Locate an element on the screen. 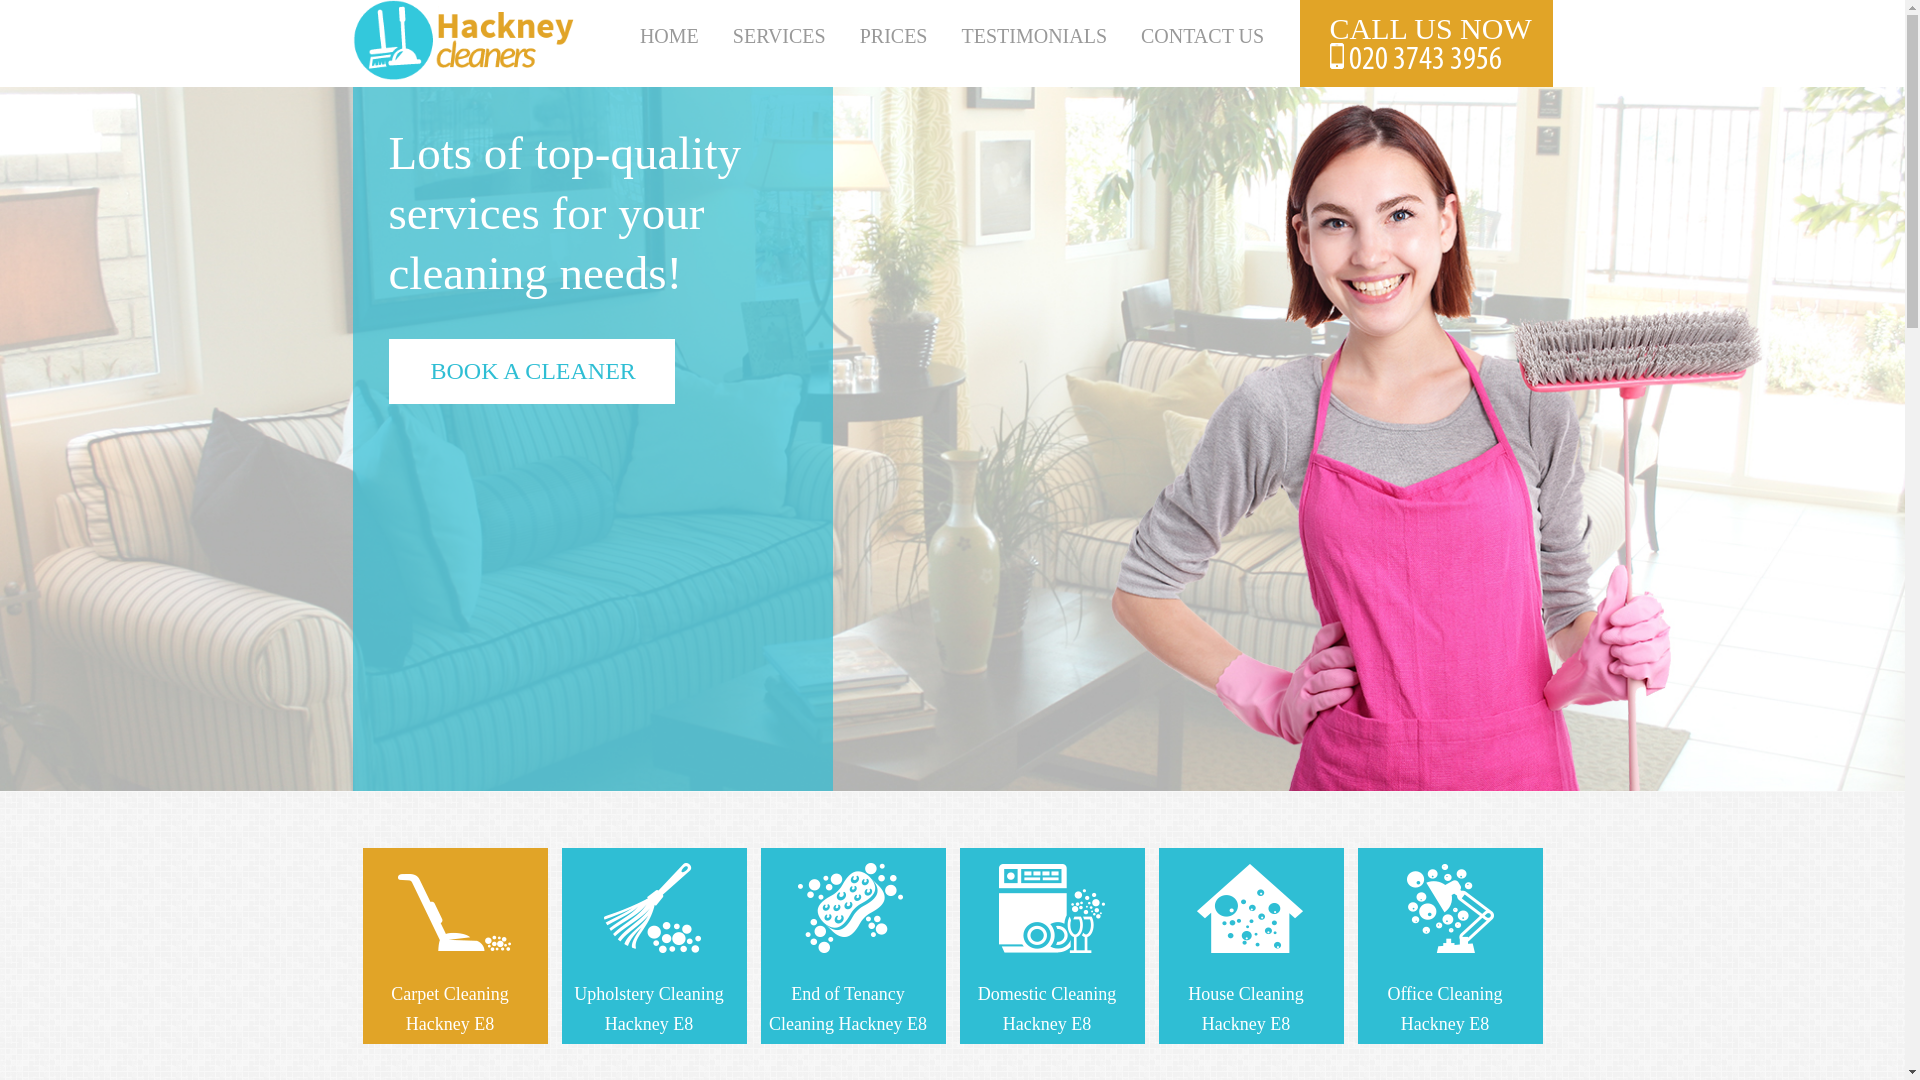 The height and width of the screenshot is (1080, 1920). Hackney Cleaners is located at coordinates (464, 74).